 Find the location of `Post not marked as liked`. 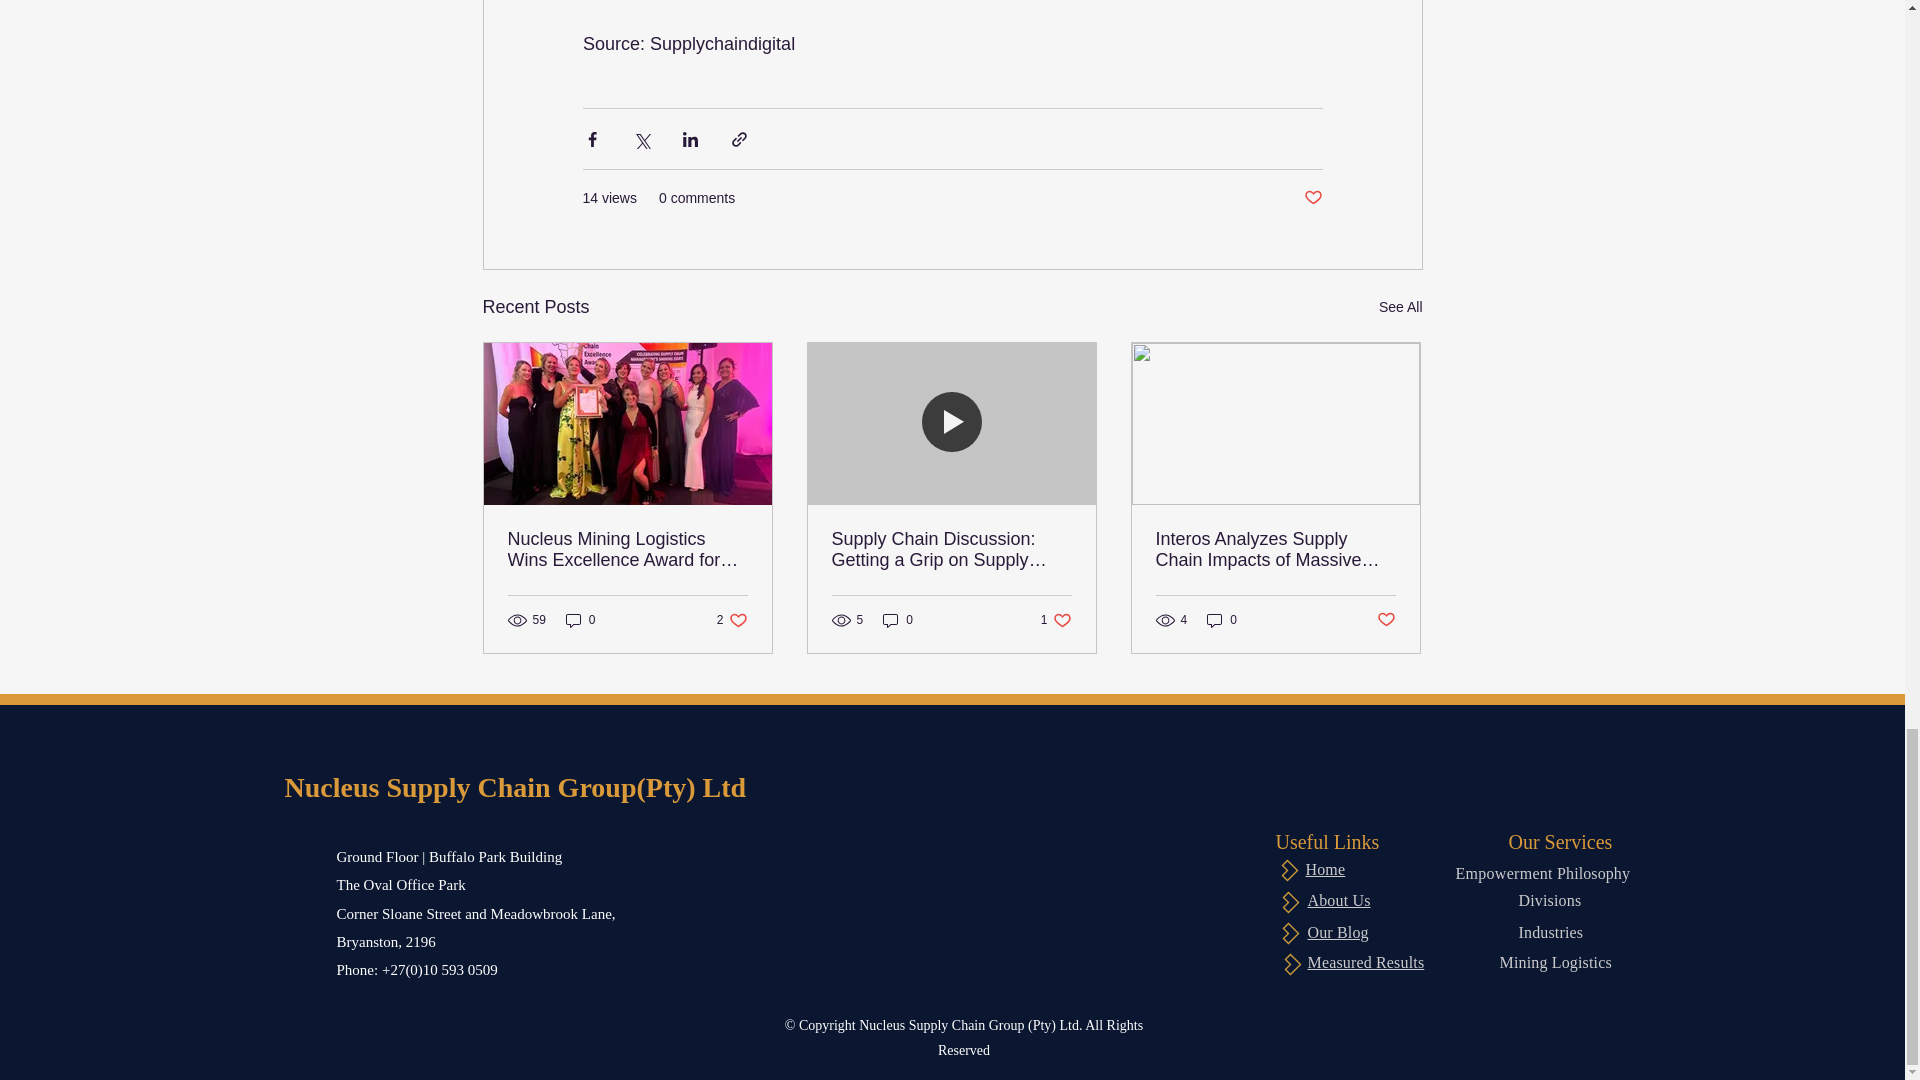

Post not marked as liked is located at coordinates (1312, 198).